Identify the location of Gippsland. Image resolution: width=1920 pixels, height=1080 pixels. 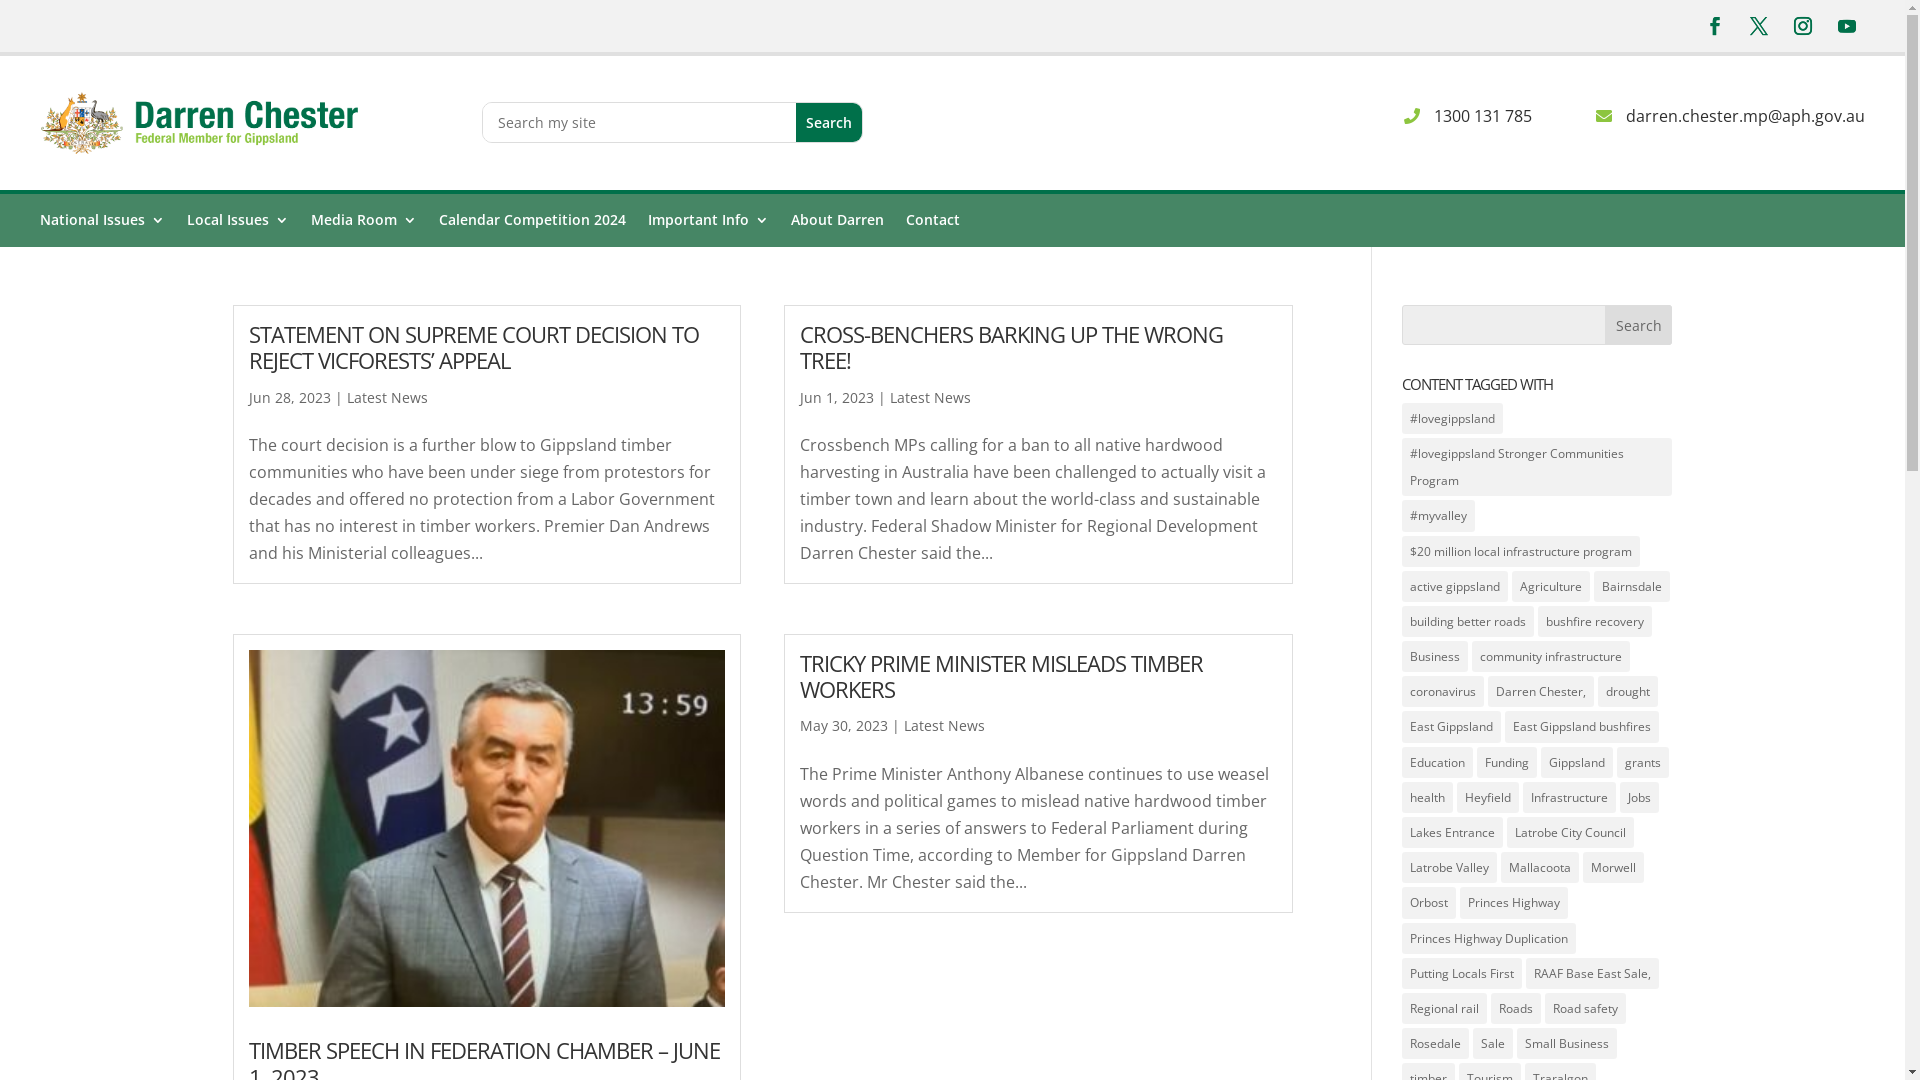
(1577, 762).